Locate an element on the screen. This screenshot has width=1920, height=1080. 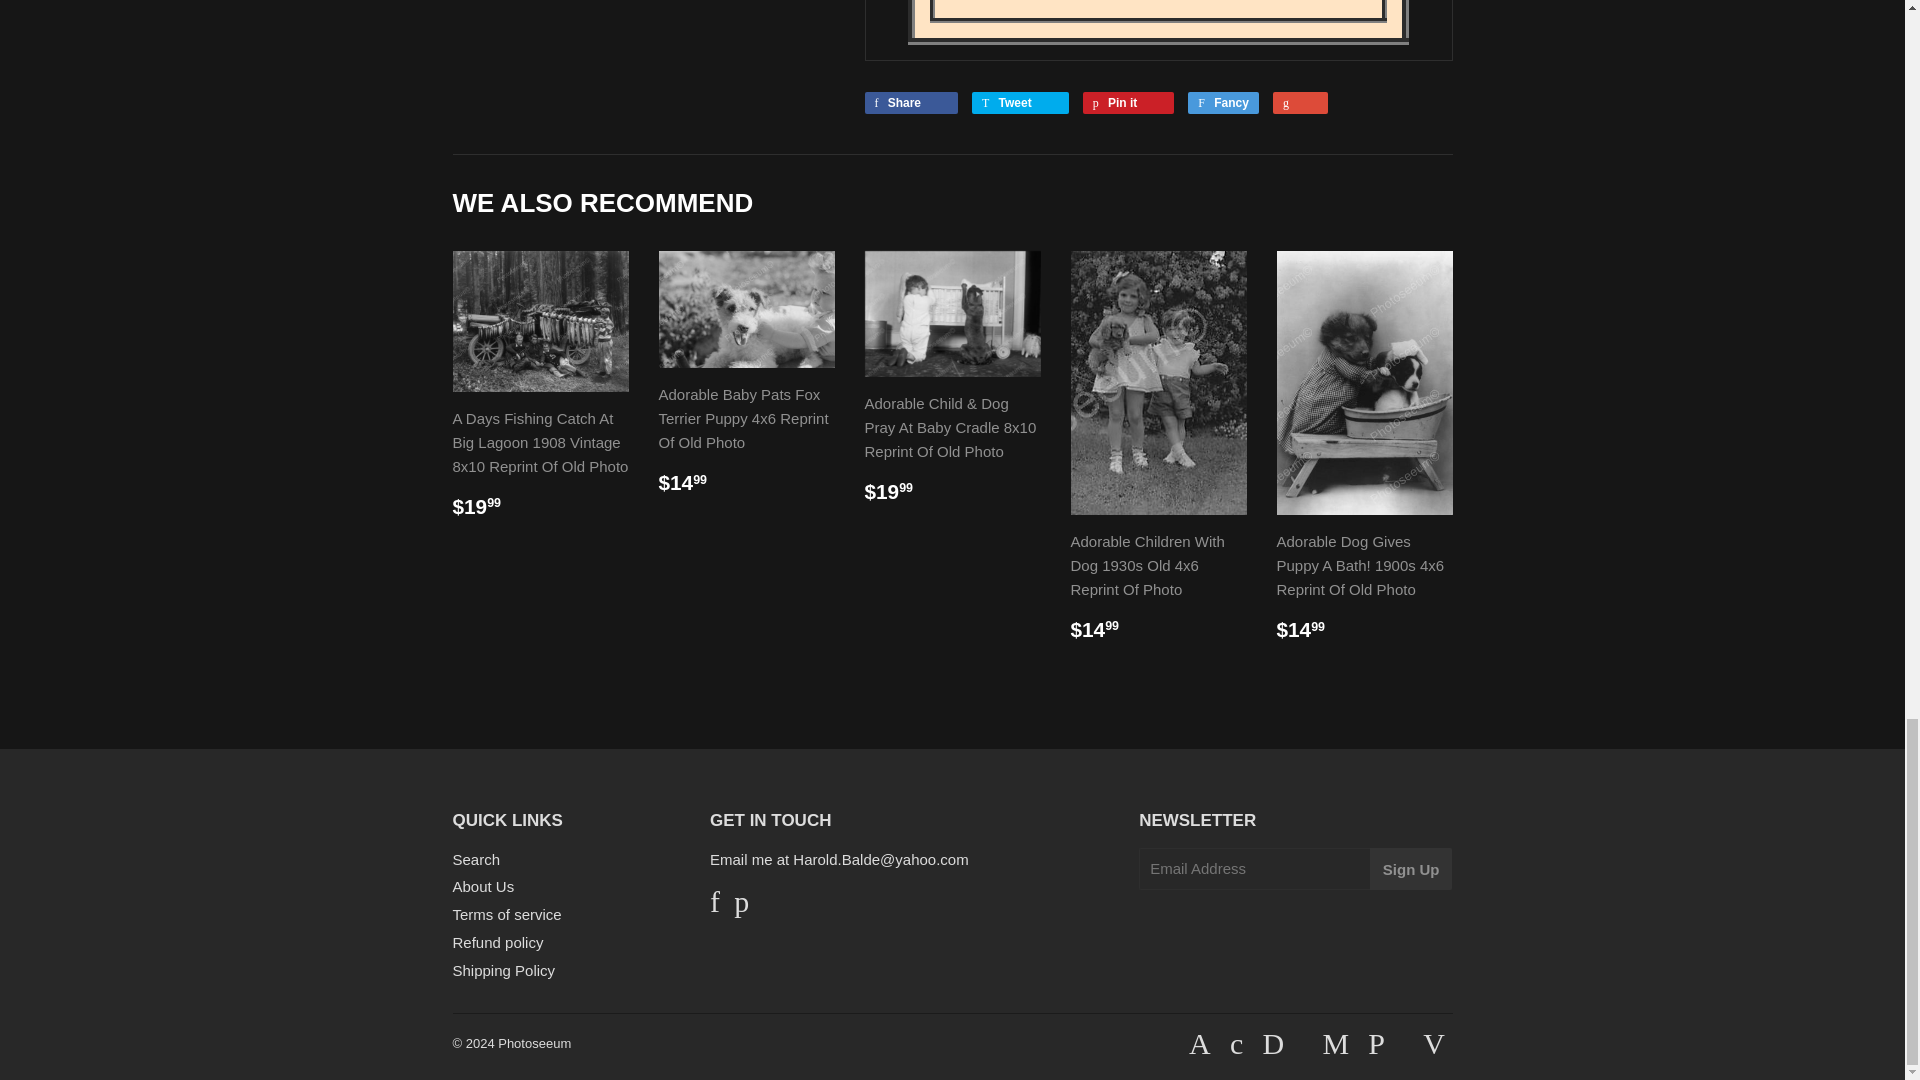
Shipping Policy is located at coordinates (502, 970).